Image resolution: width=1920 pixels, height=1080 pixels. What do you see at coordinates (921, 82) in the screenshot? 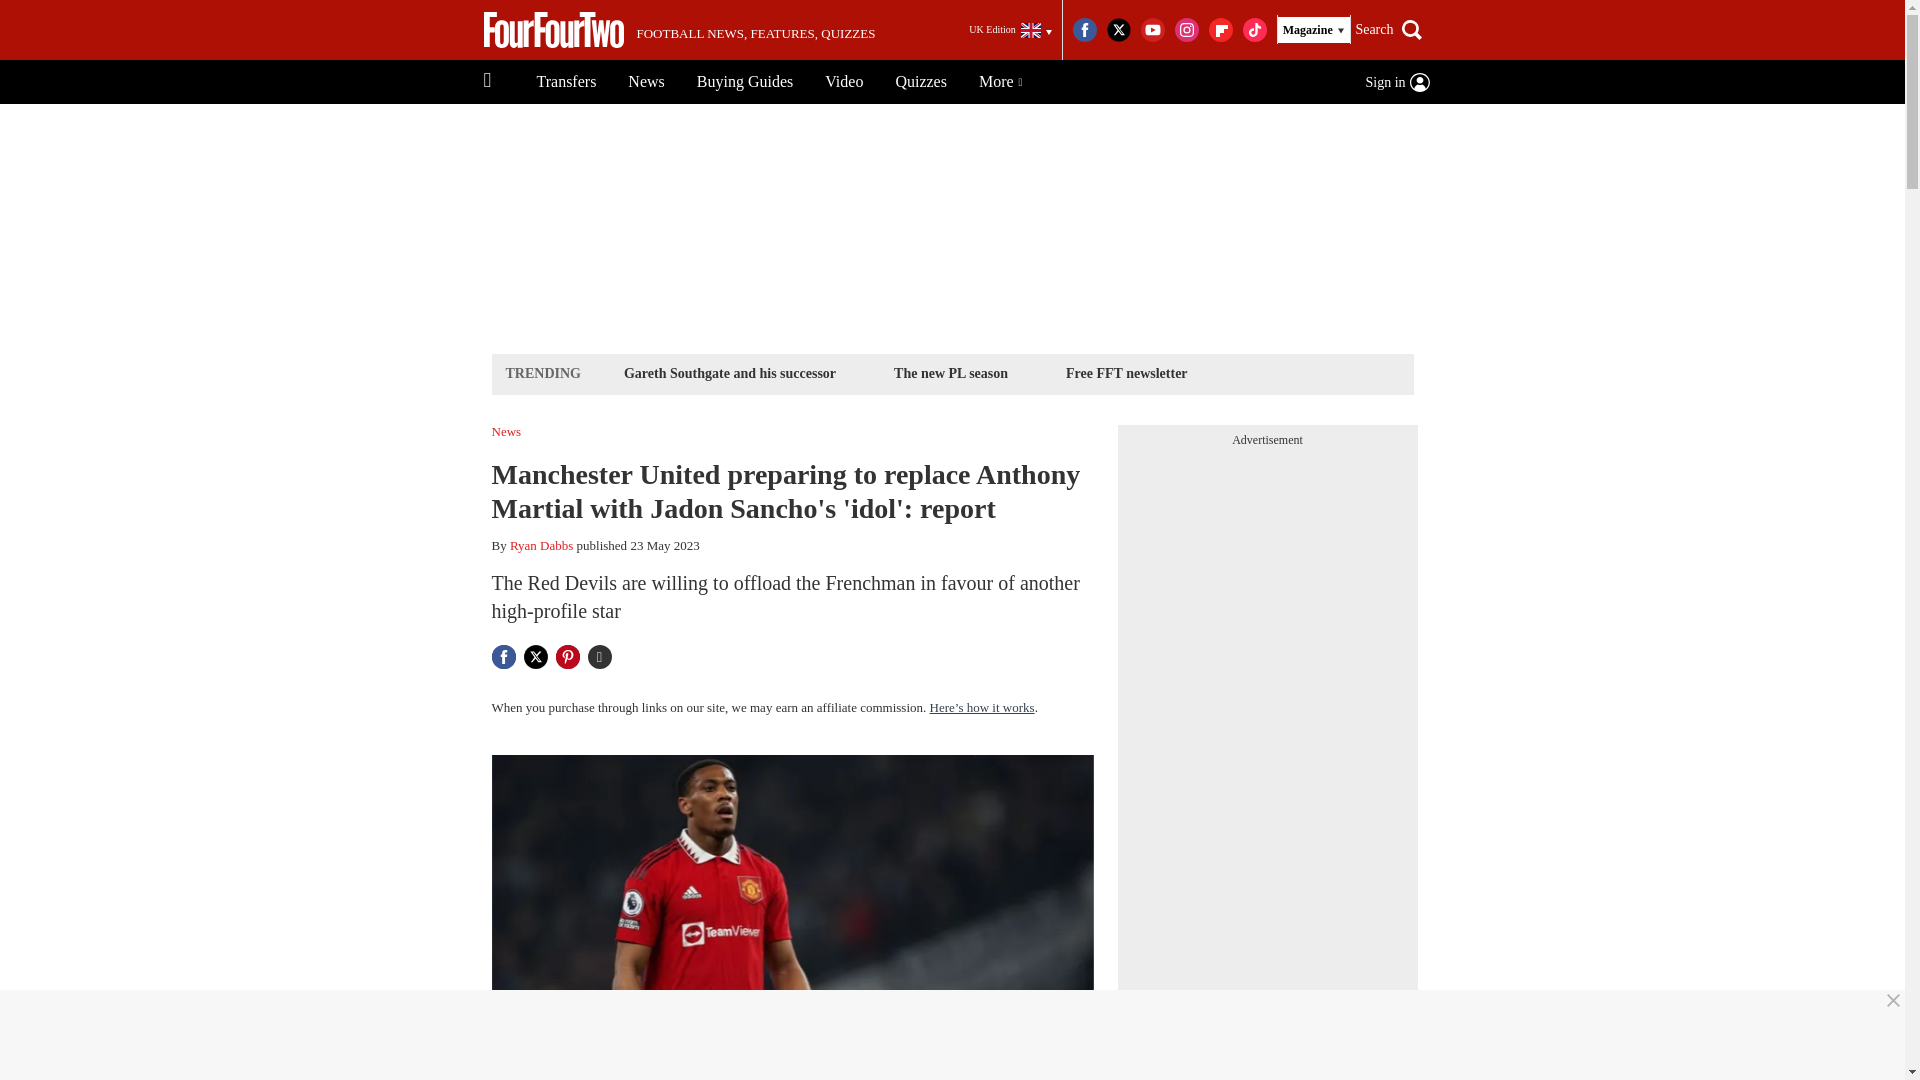
I see `Quizzes` at bounding box center [921, 82].